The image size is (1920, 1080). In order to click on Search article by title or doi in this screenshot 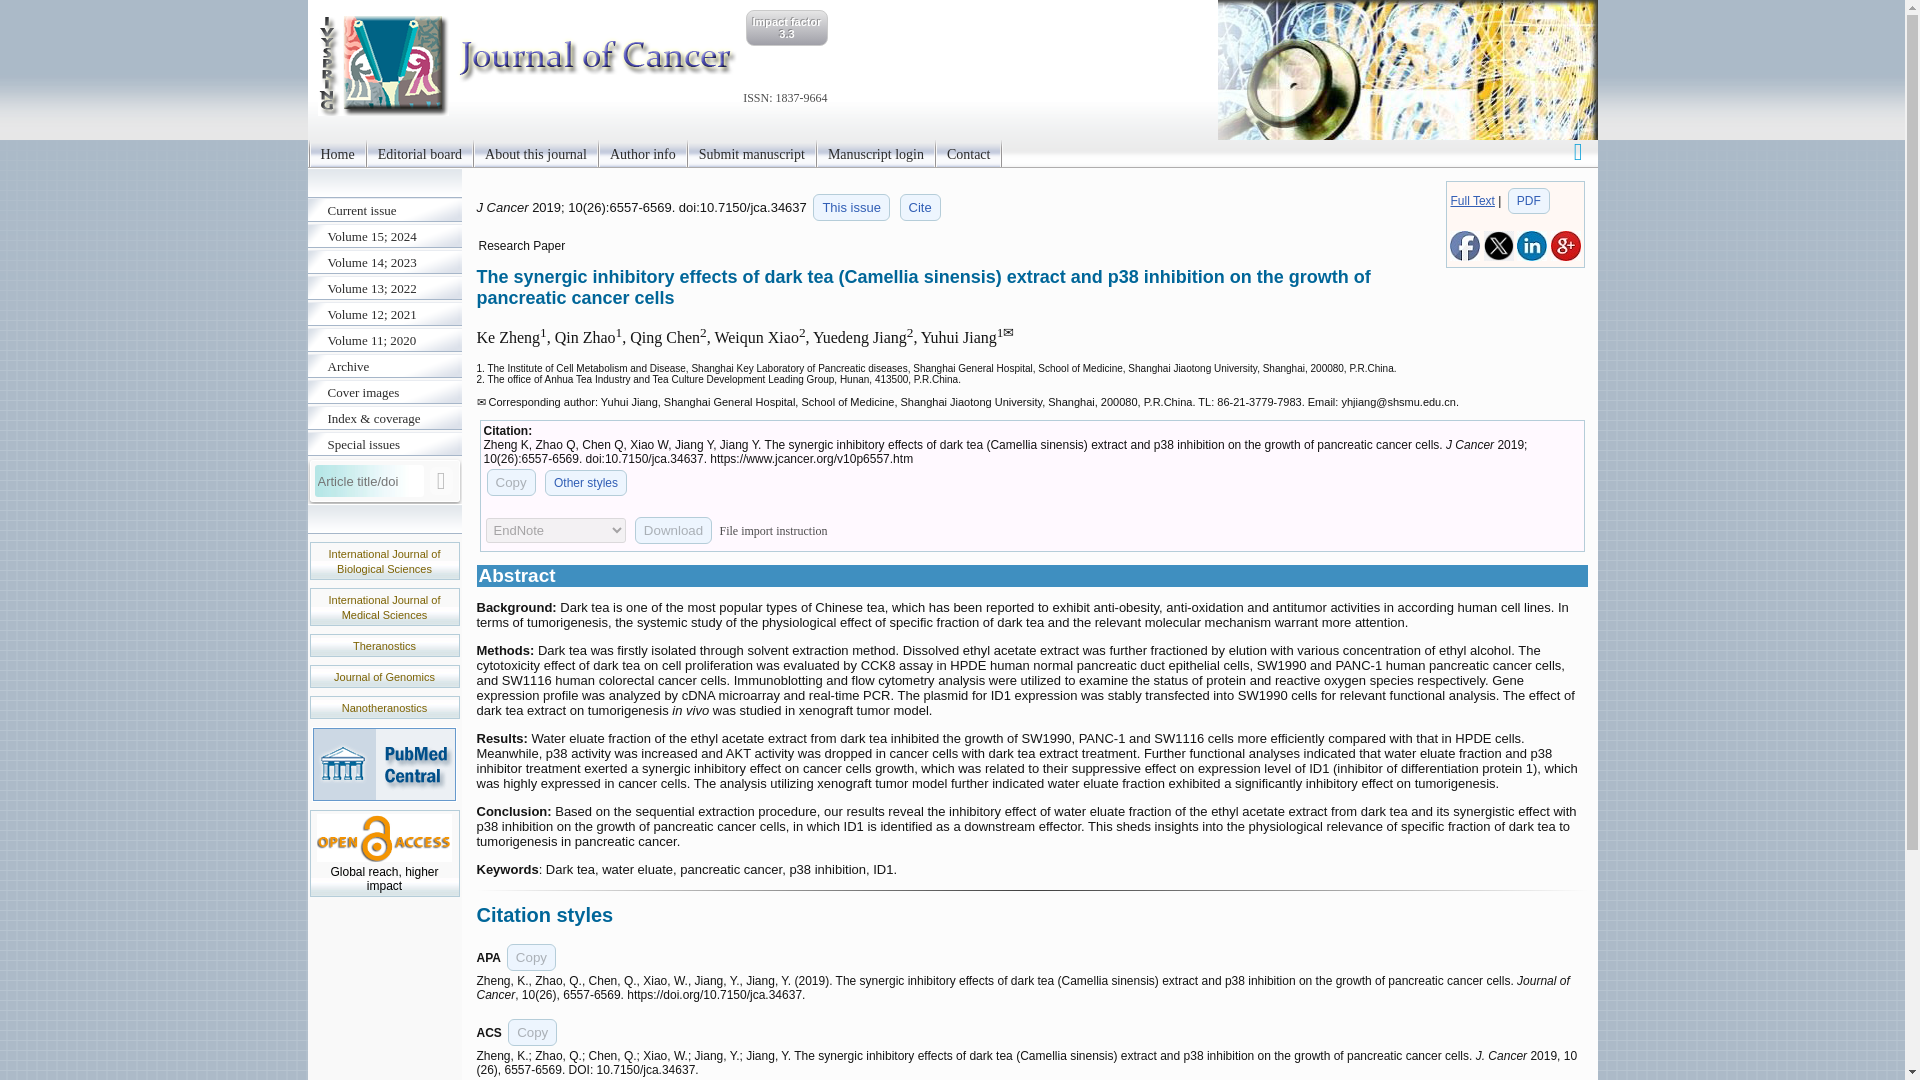, I will do `click(442, 480)`.